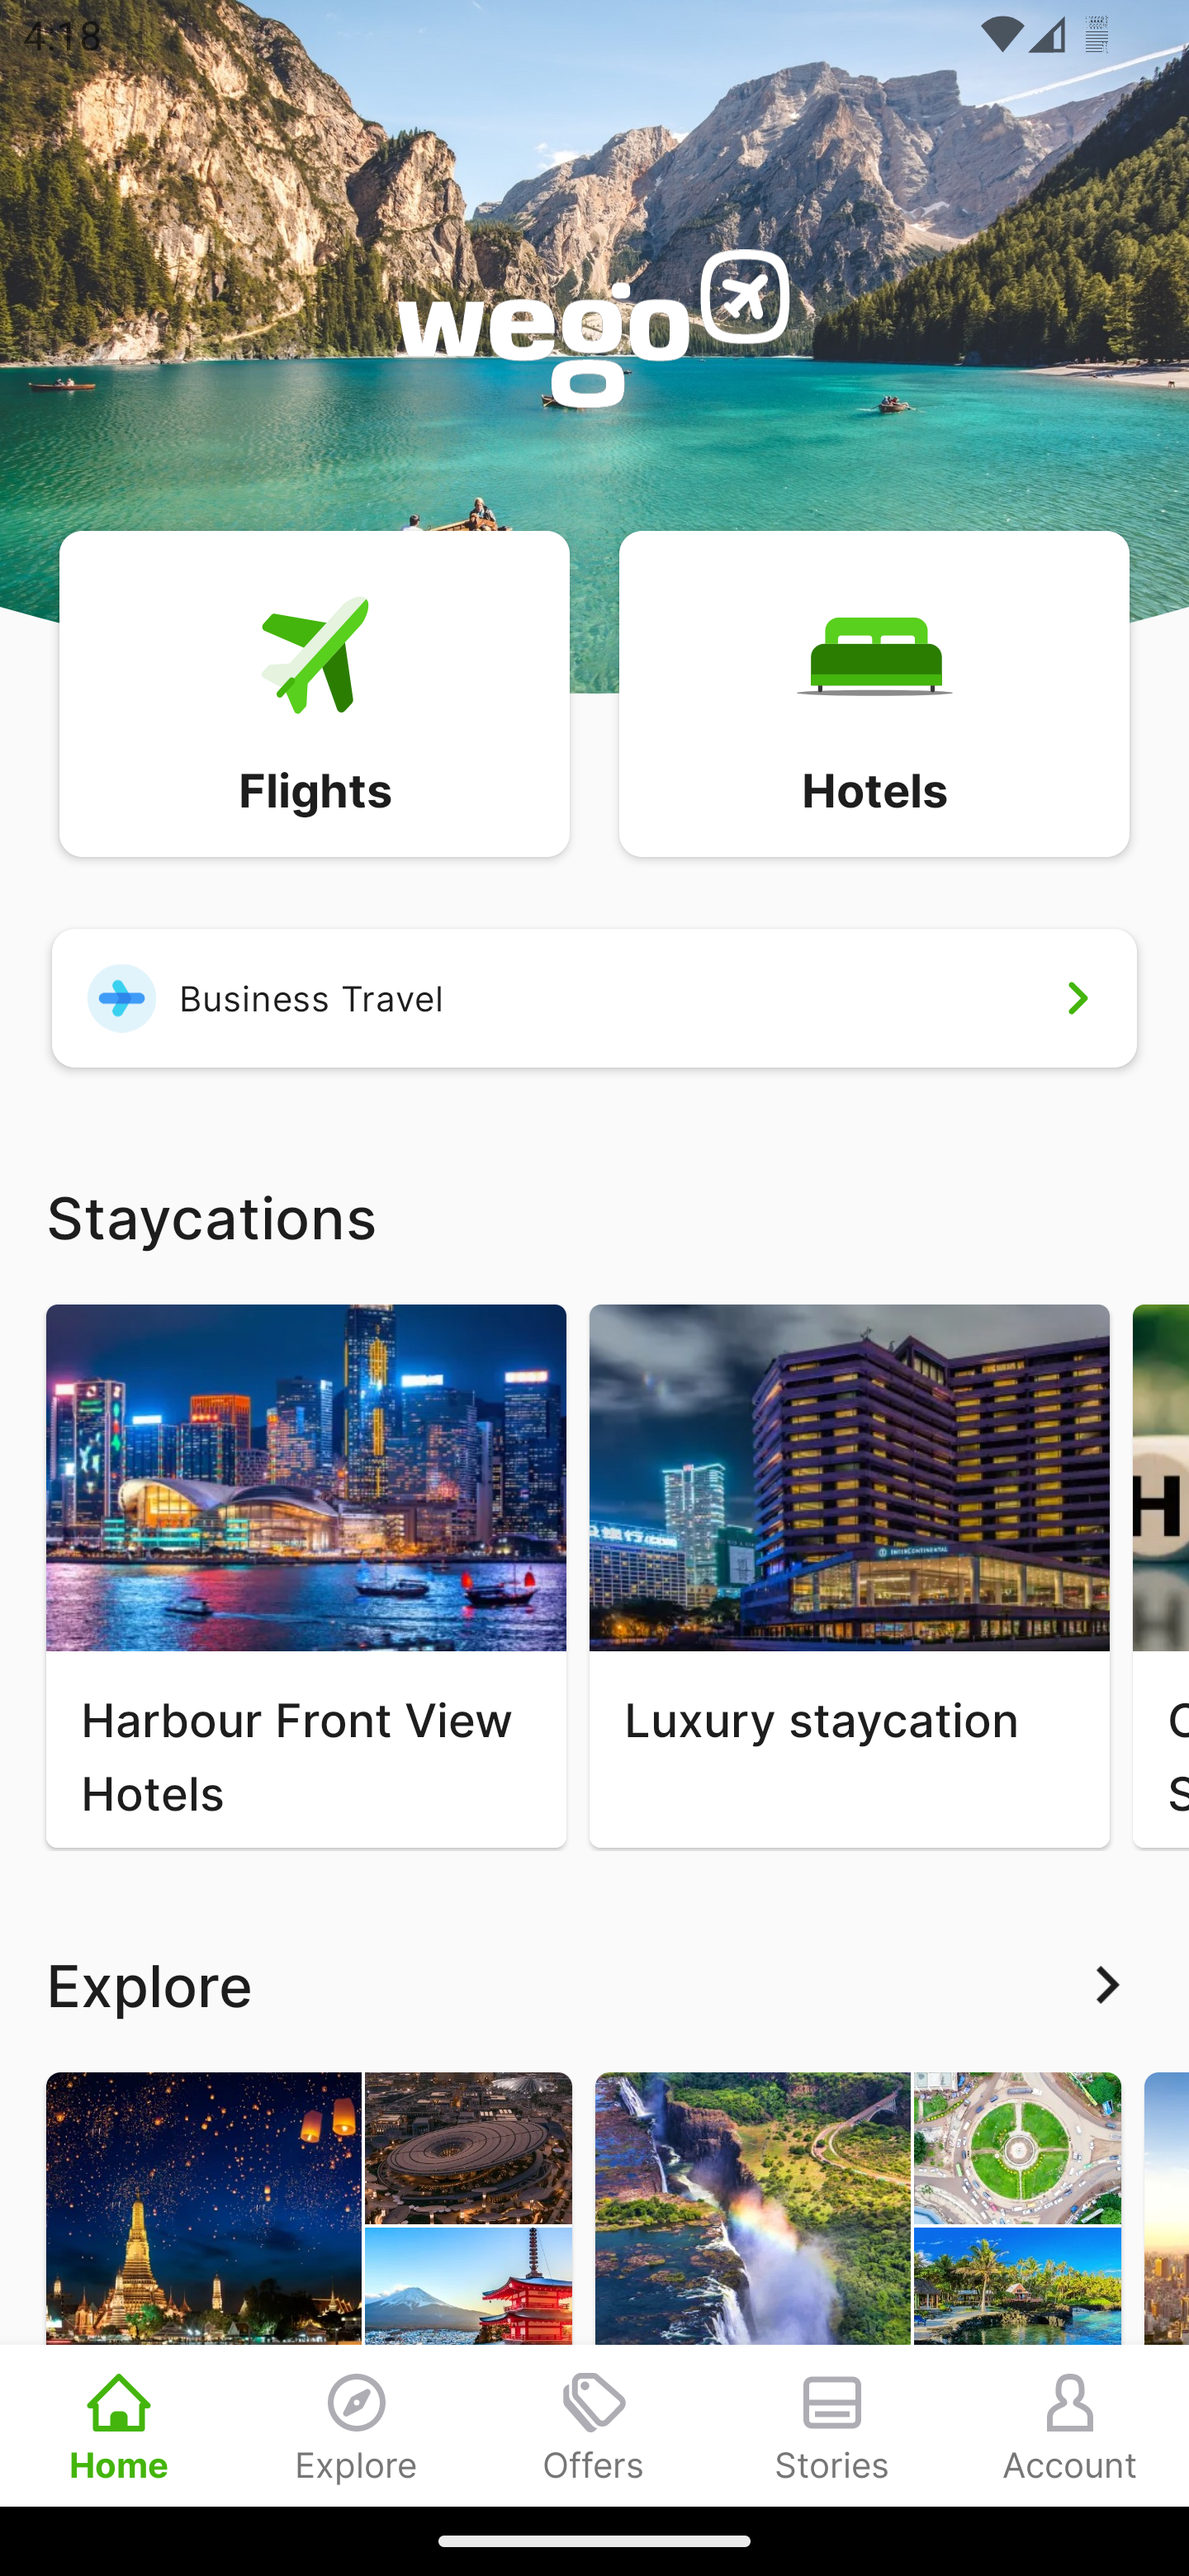 The image size is (1189, 2576). What do you see at coordinates (594, 1215) in the screenshot?
I see `Staycations` at bounding box center [594, 1215].